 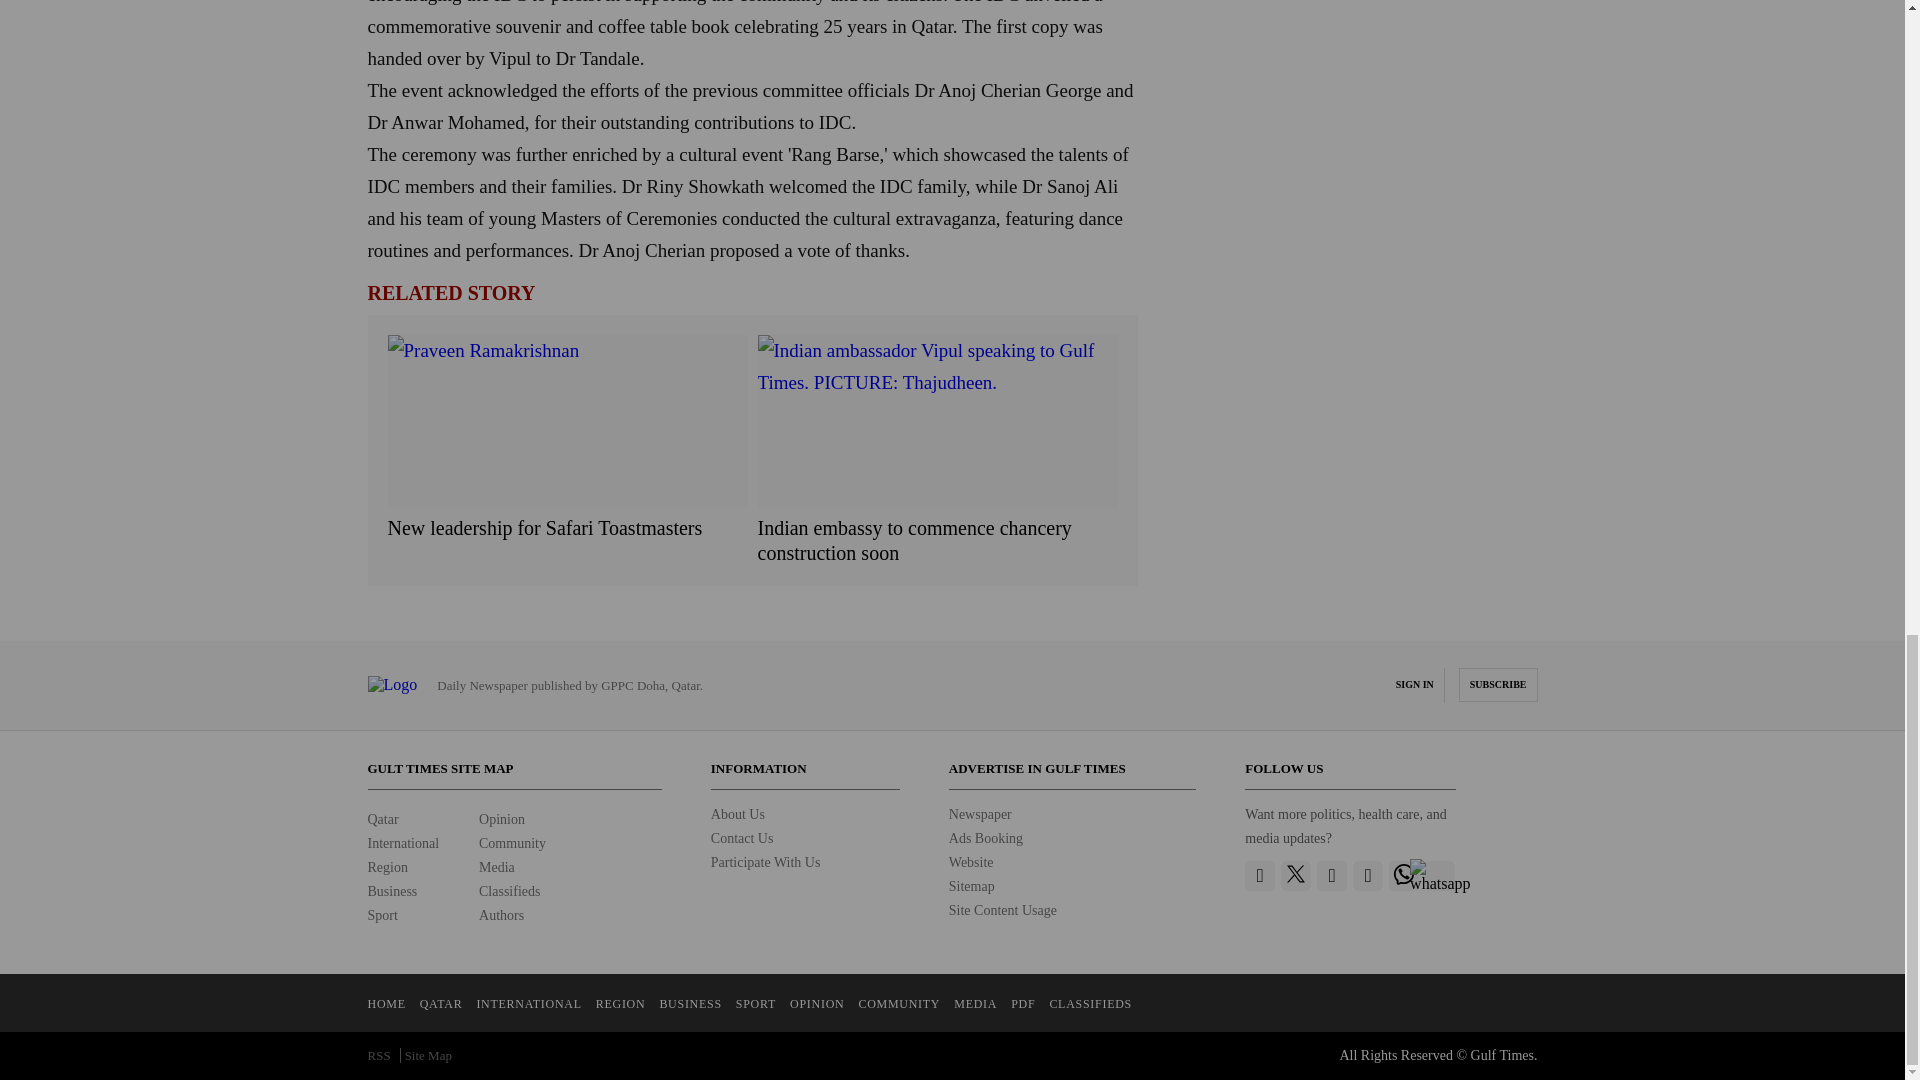 What do you see at coordinates (501, 820) in the screenshot?
I see `Opinion` at bounding box center [501, 820].